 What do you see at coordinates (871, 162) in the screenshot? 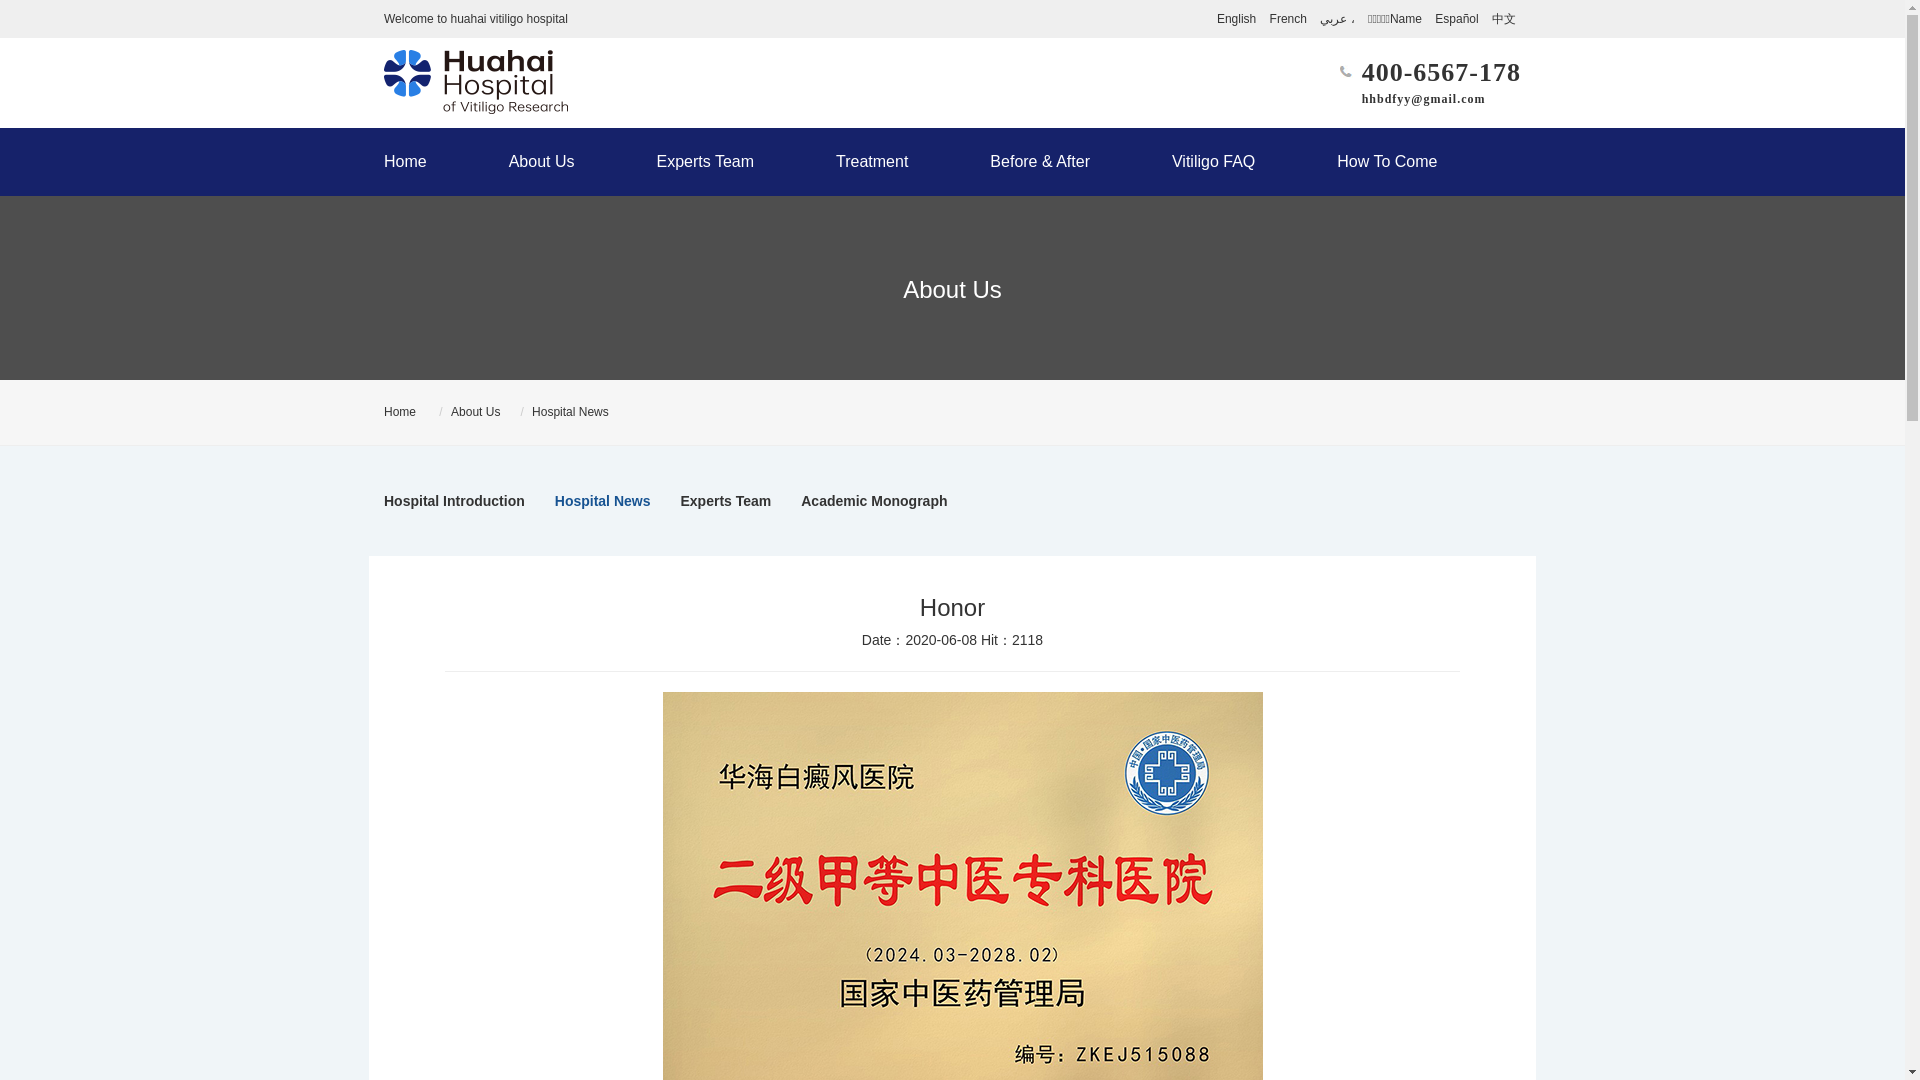
I see `Treatment` at bounding box center [871, 162].